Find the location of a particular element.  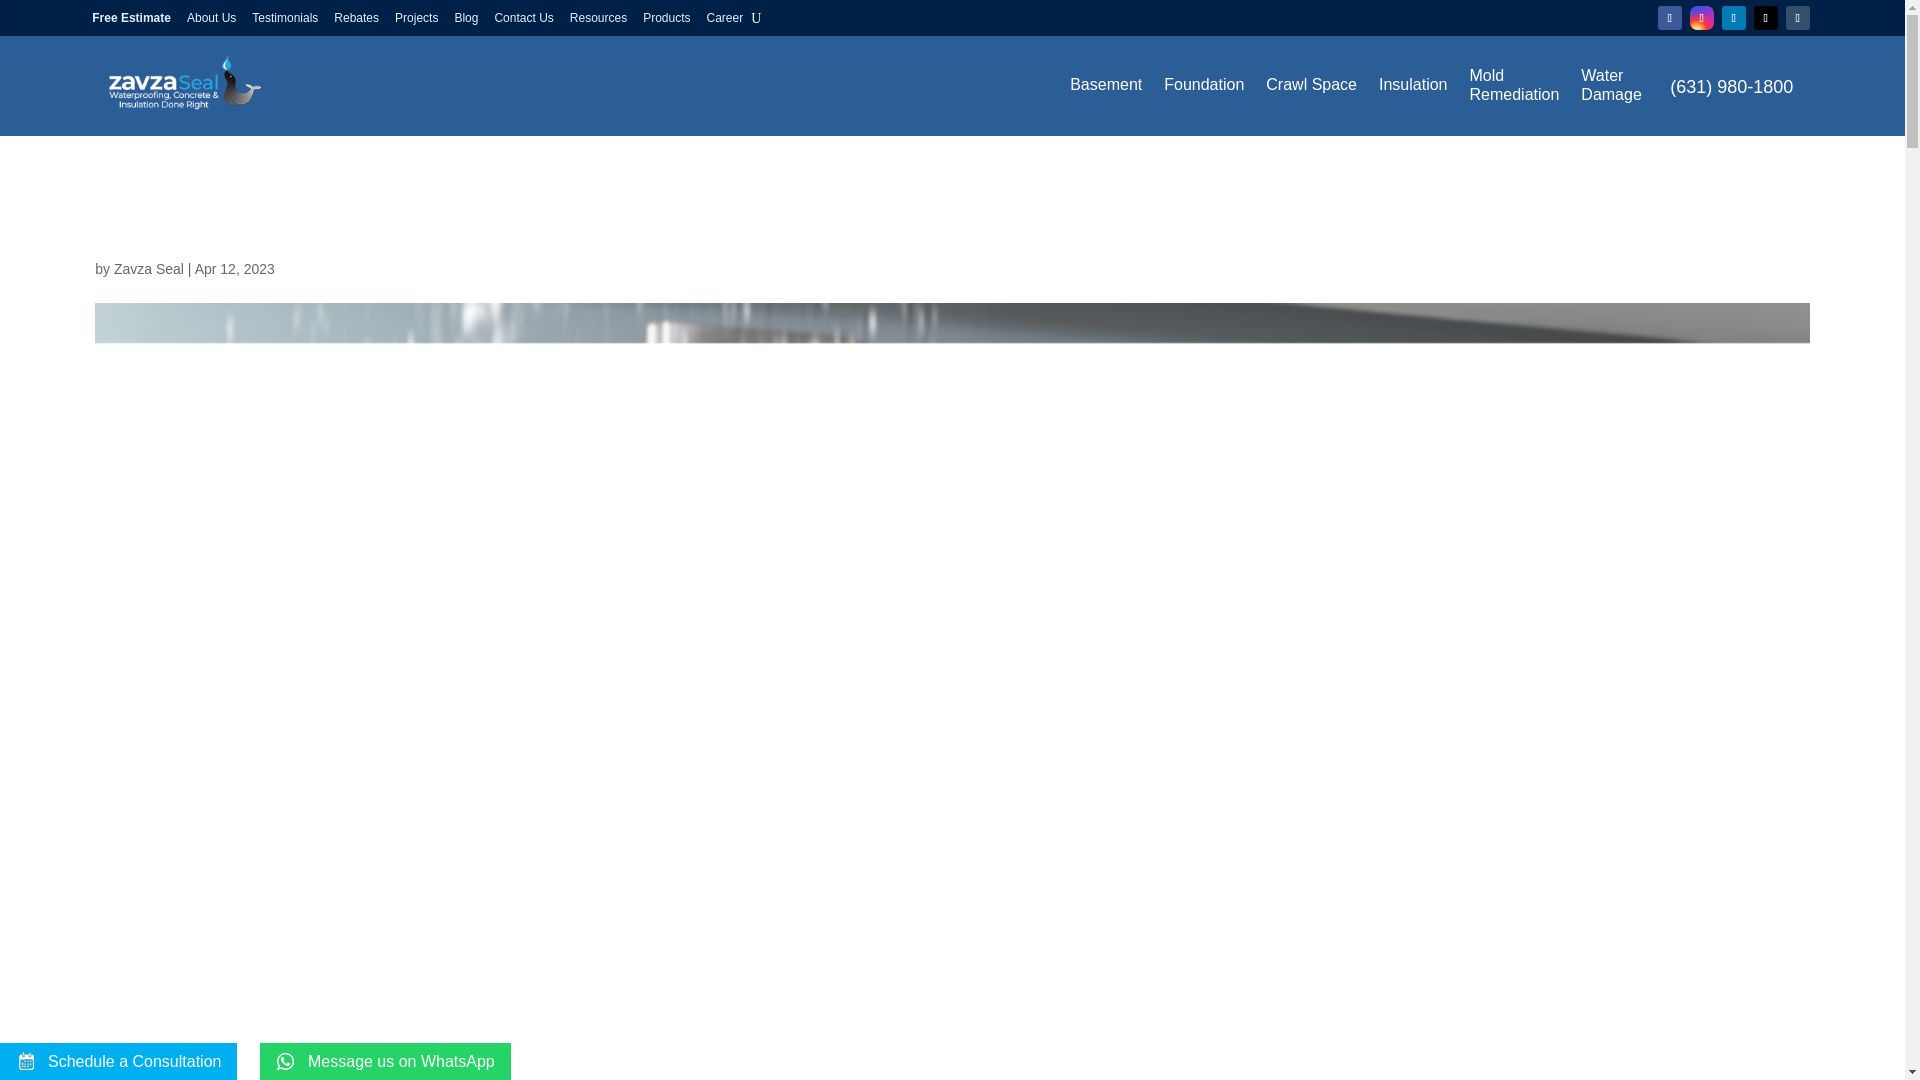

Follow on Instagram is located at coordinates (1702, 18).